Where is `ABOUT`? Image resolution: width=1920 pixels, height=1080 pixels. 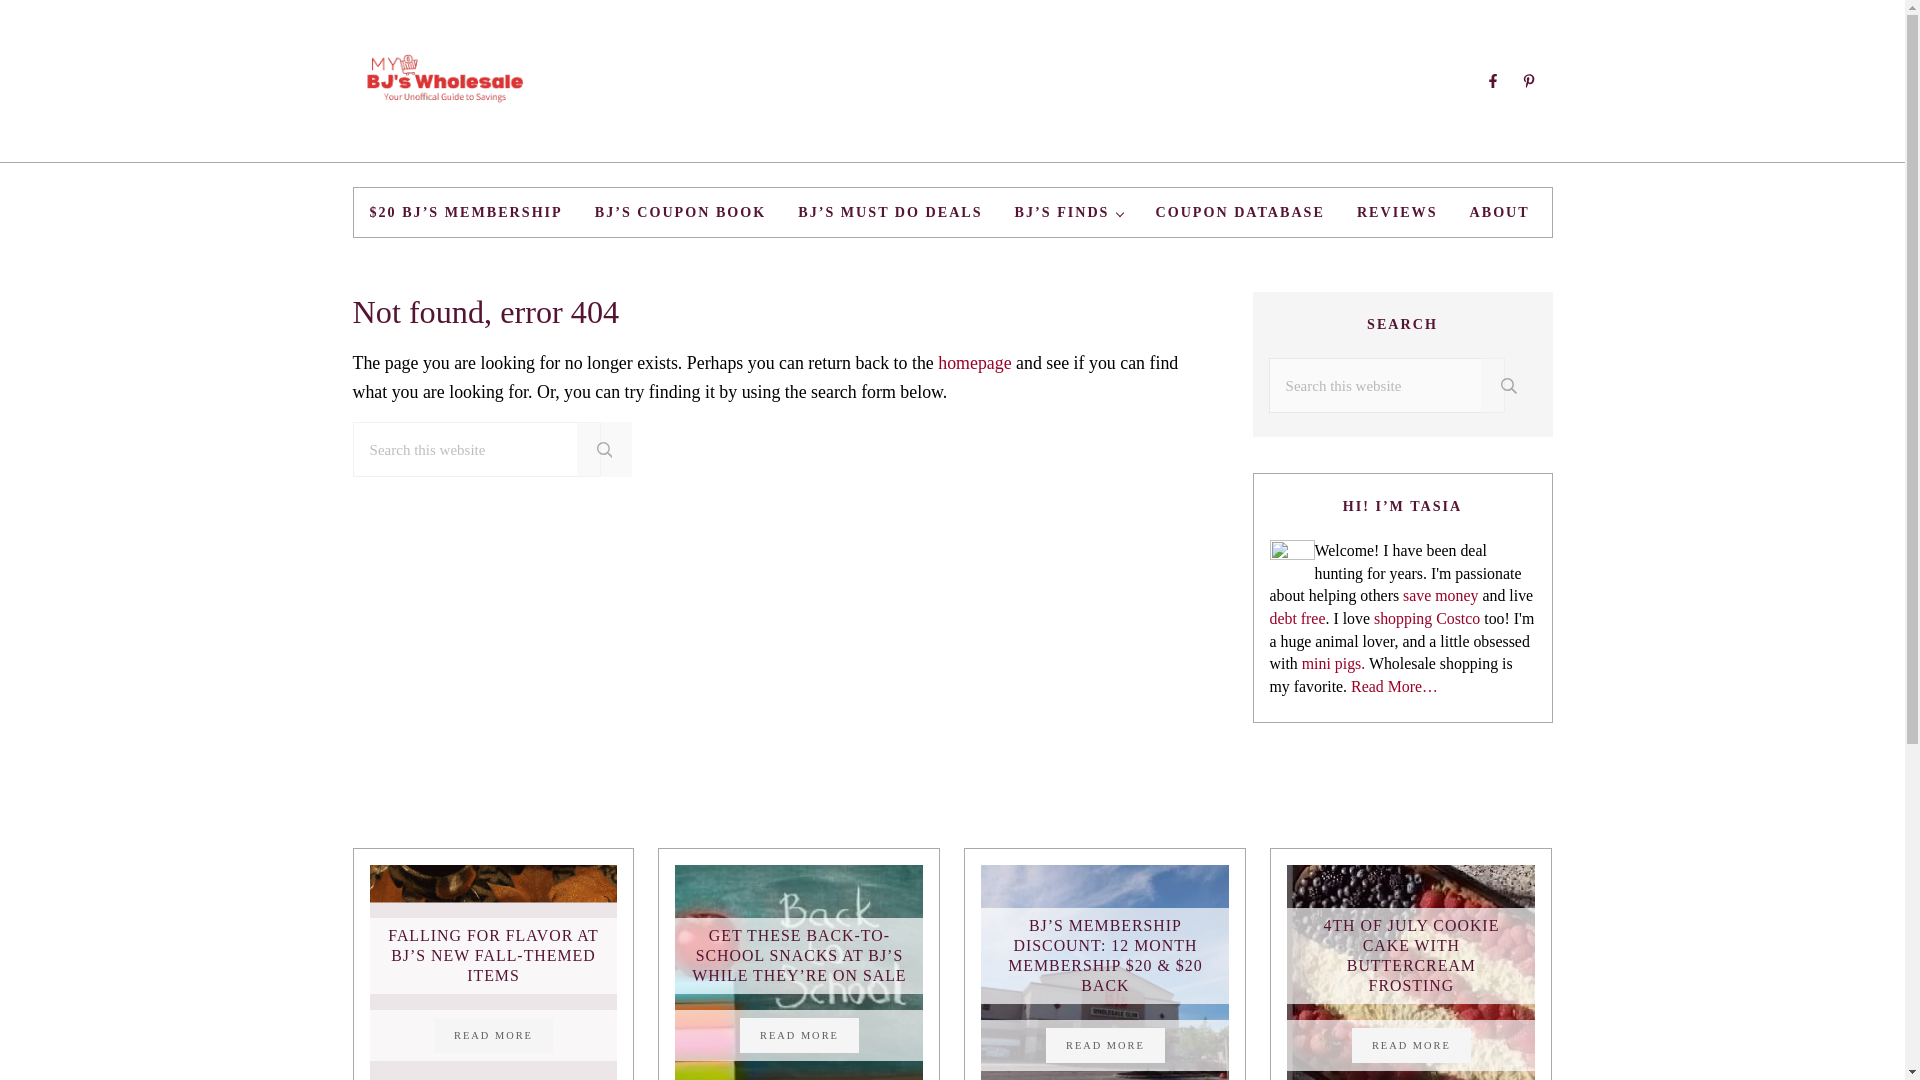 ABOUT is located at coordinates (1499, 212).